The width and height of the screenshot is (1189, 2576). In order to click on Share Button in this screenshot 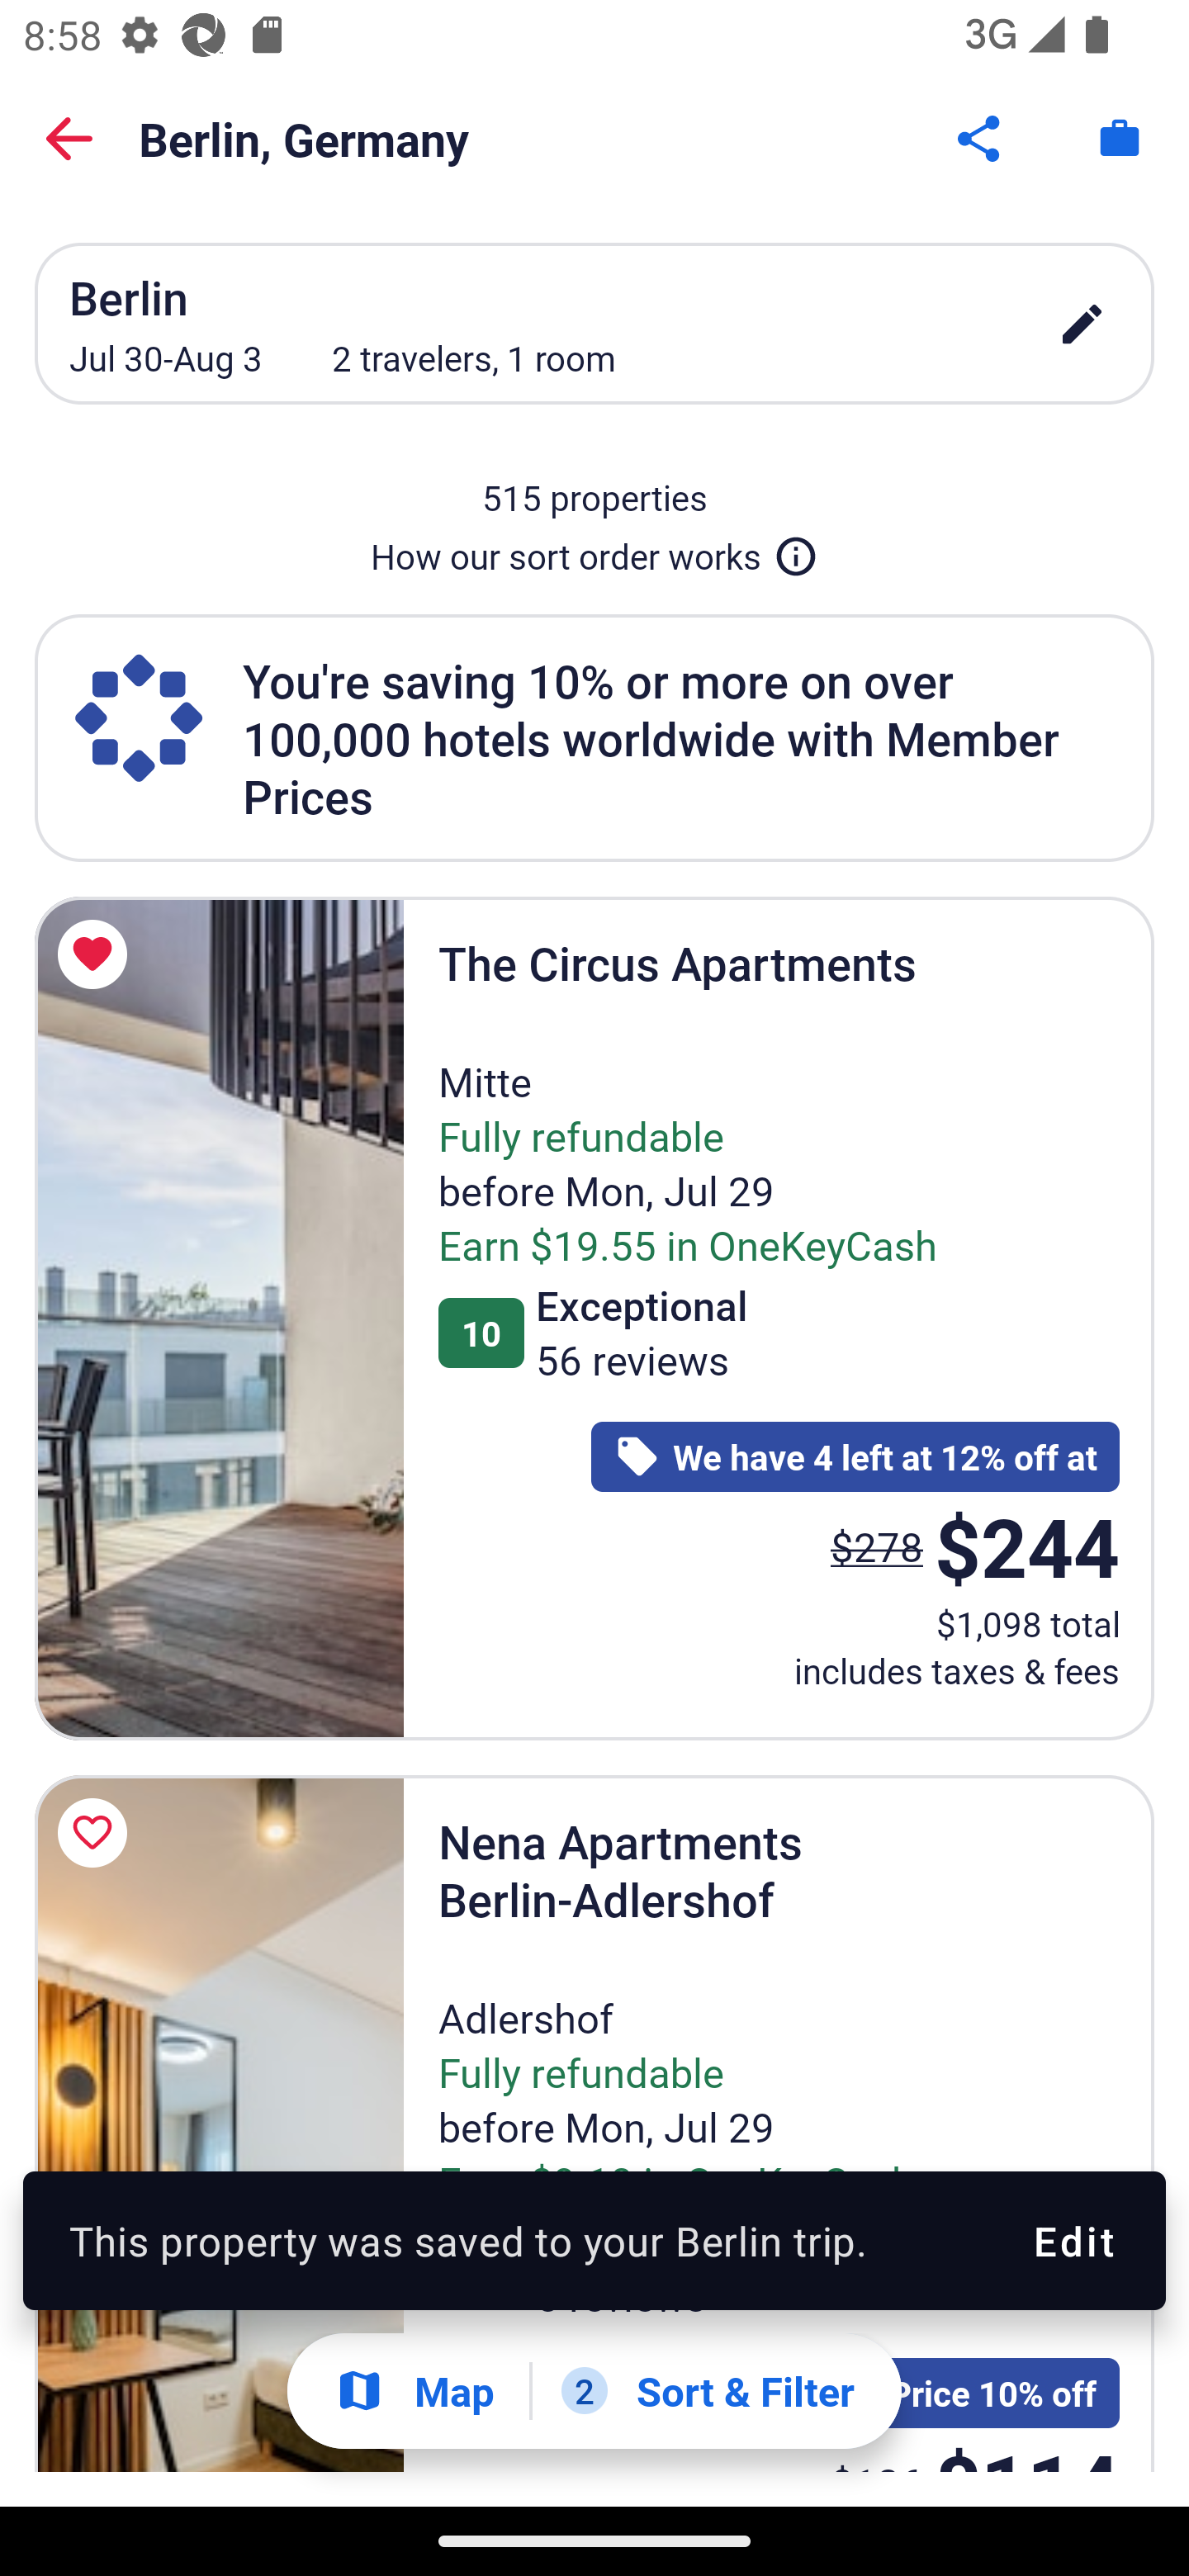, I will do `click(981, 139)`.